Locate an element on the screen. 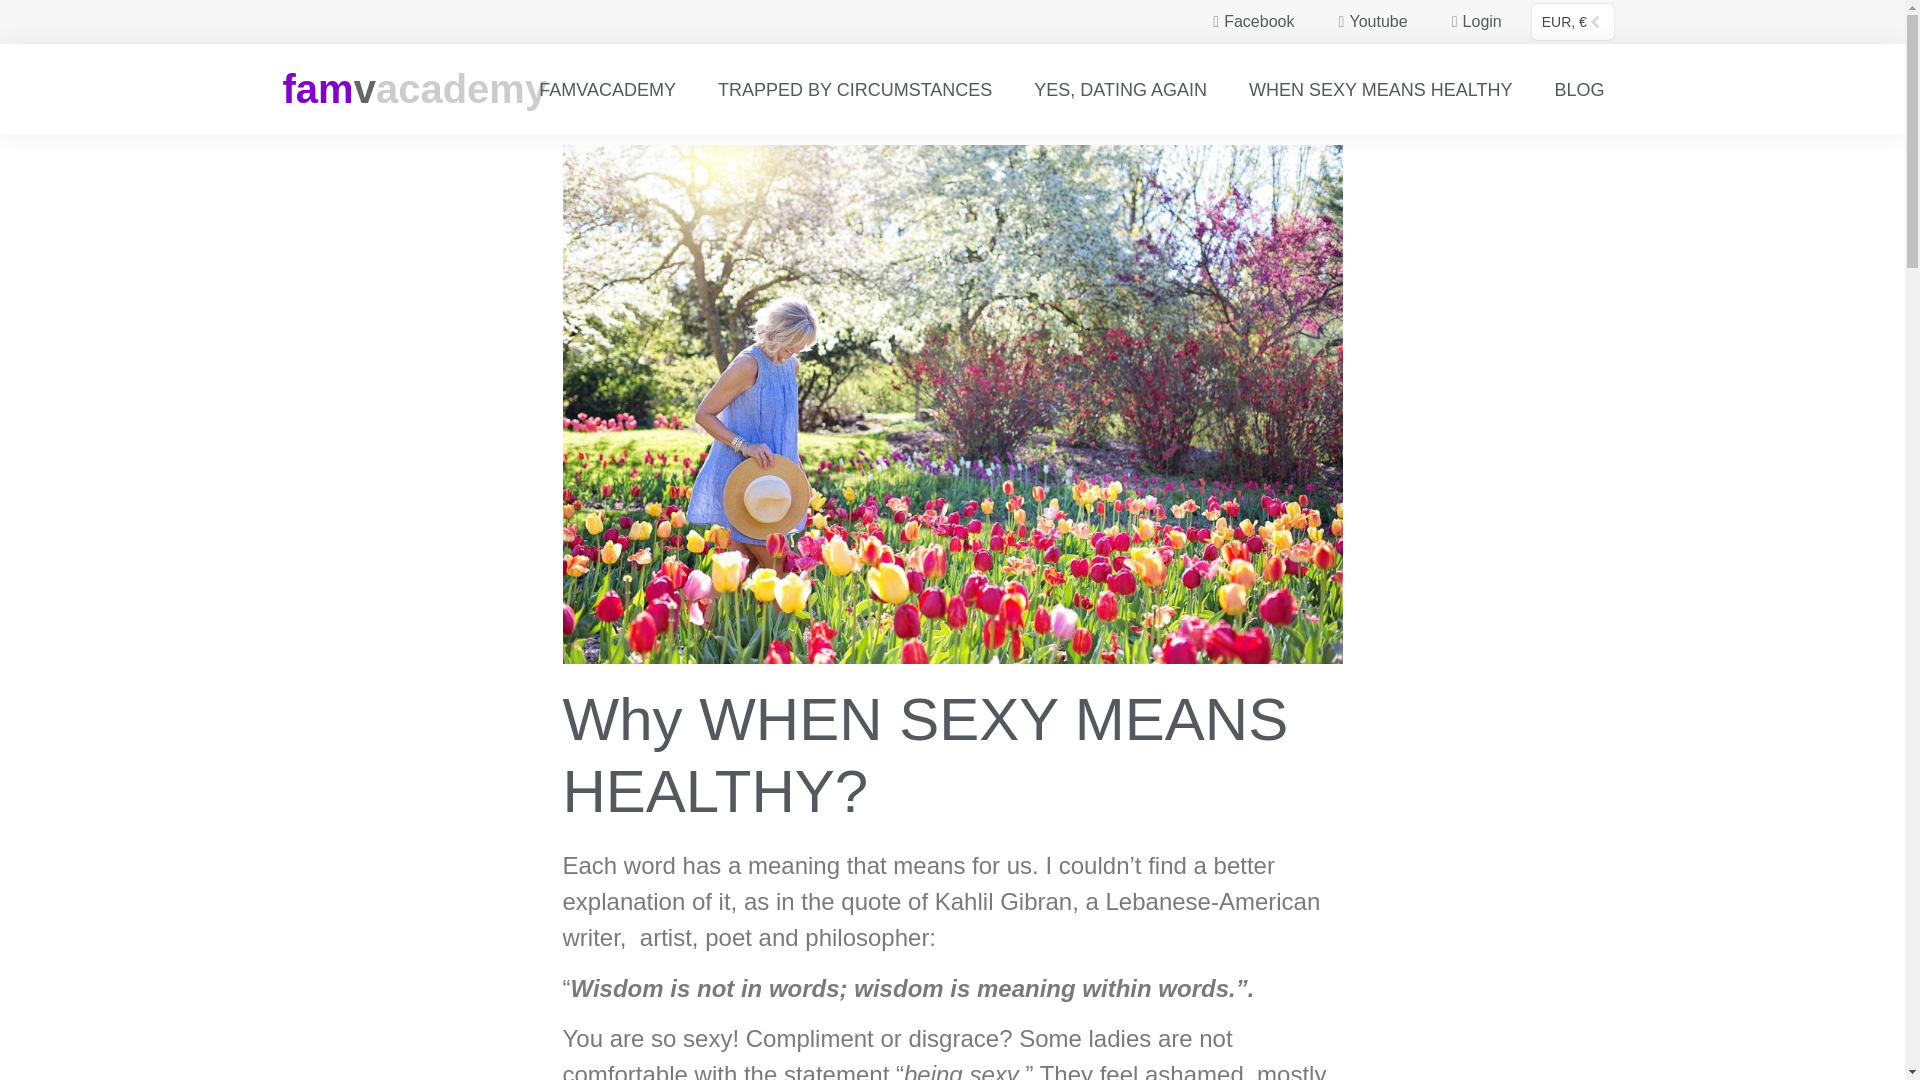  Youtube is located at coordinates (1366, 21).